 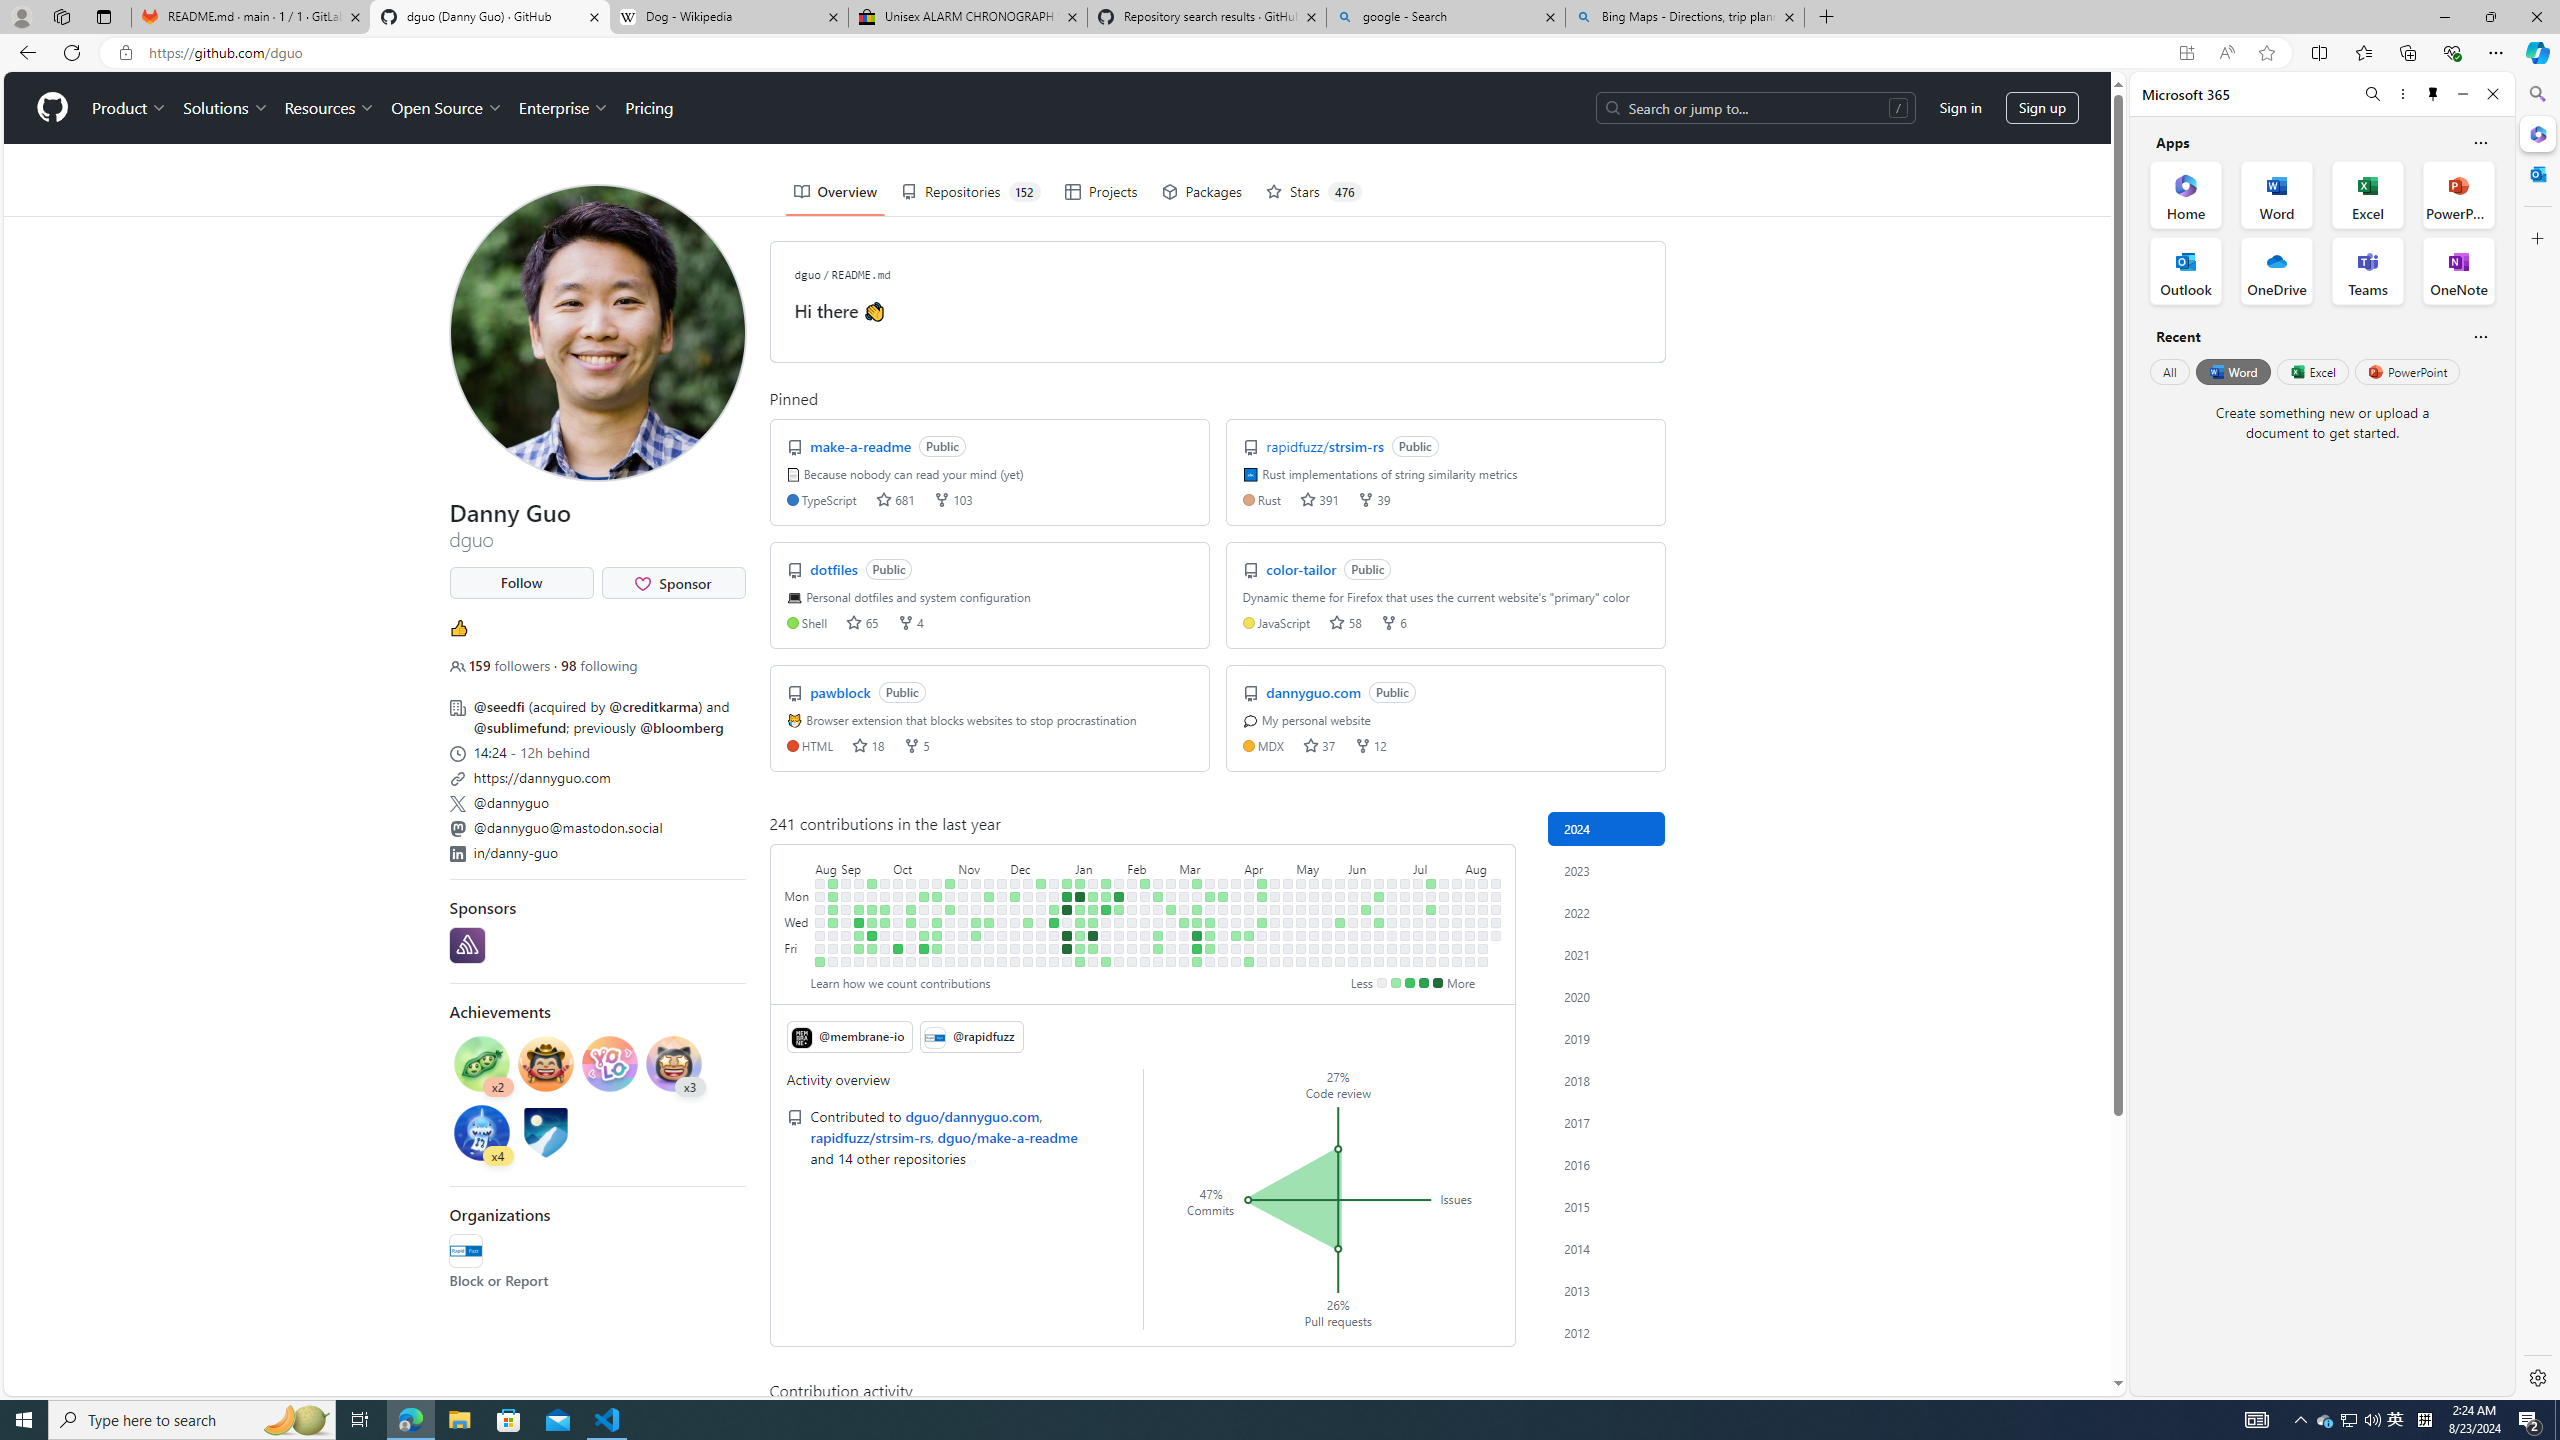 I want to click on No contributions on May 5th., so click(x=1302, y=883).